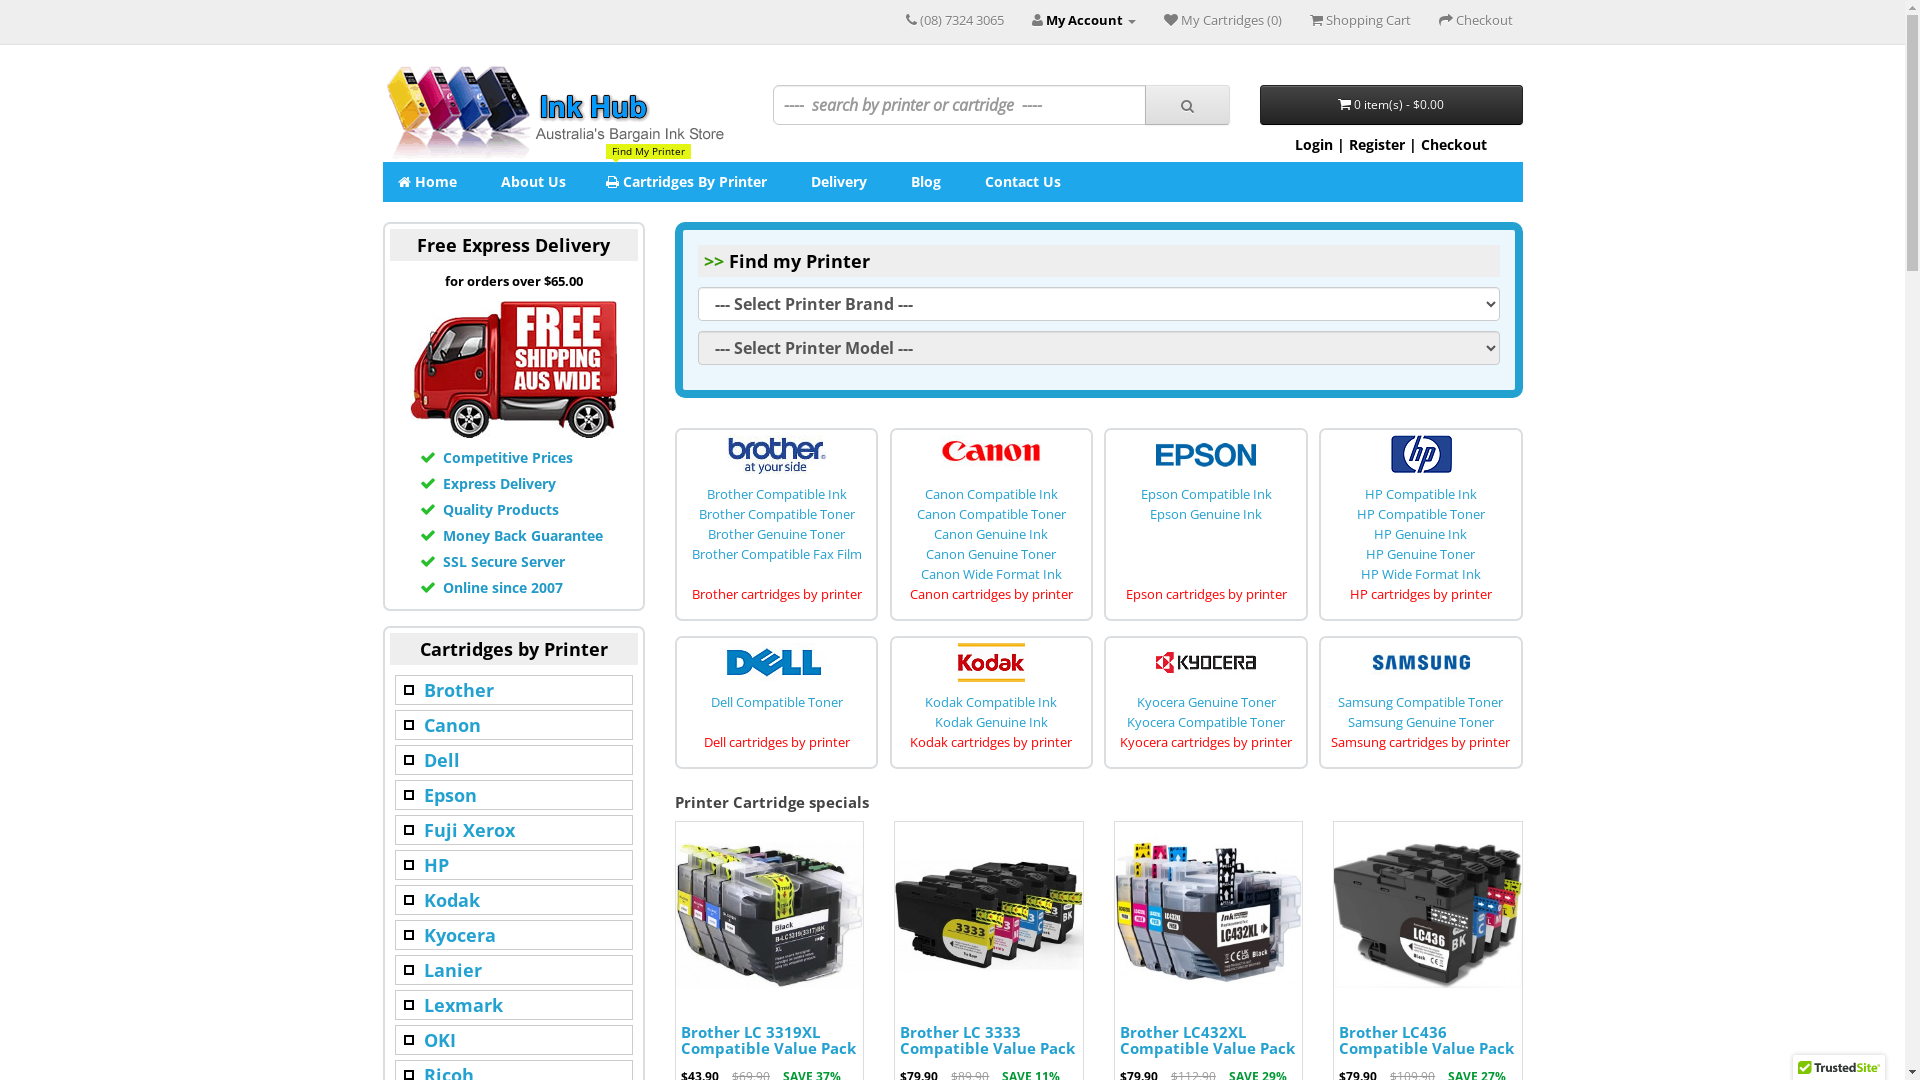 The width and height of the screenshot is (1920, 1080). What do you see at coordinates (992, 594) in the screenshot?
I see `Canon cartridges by printer` at bounding box center [992, 594].